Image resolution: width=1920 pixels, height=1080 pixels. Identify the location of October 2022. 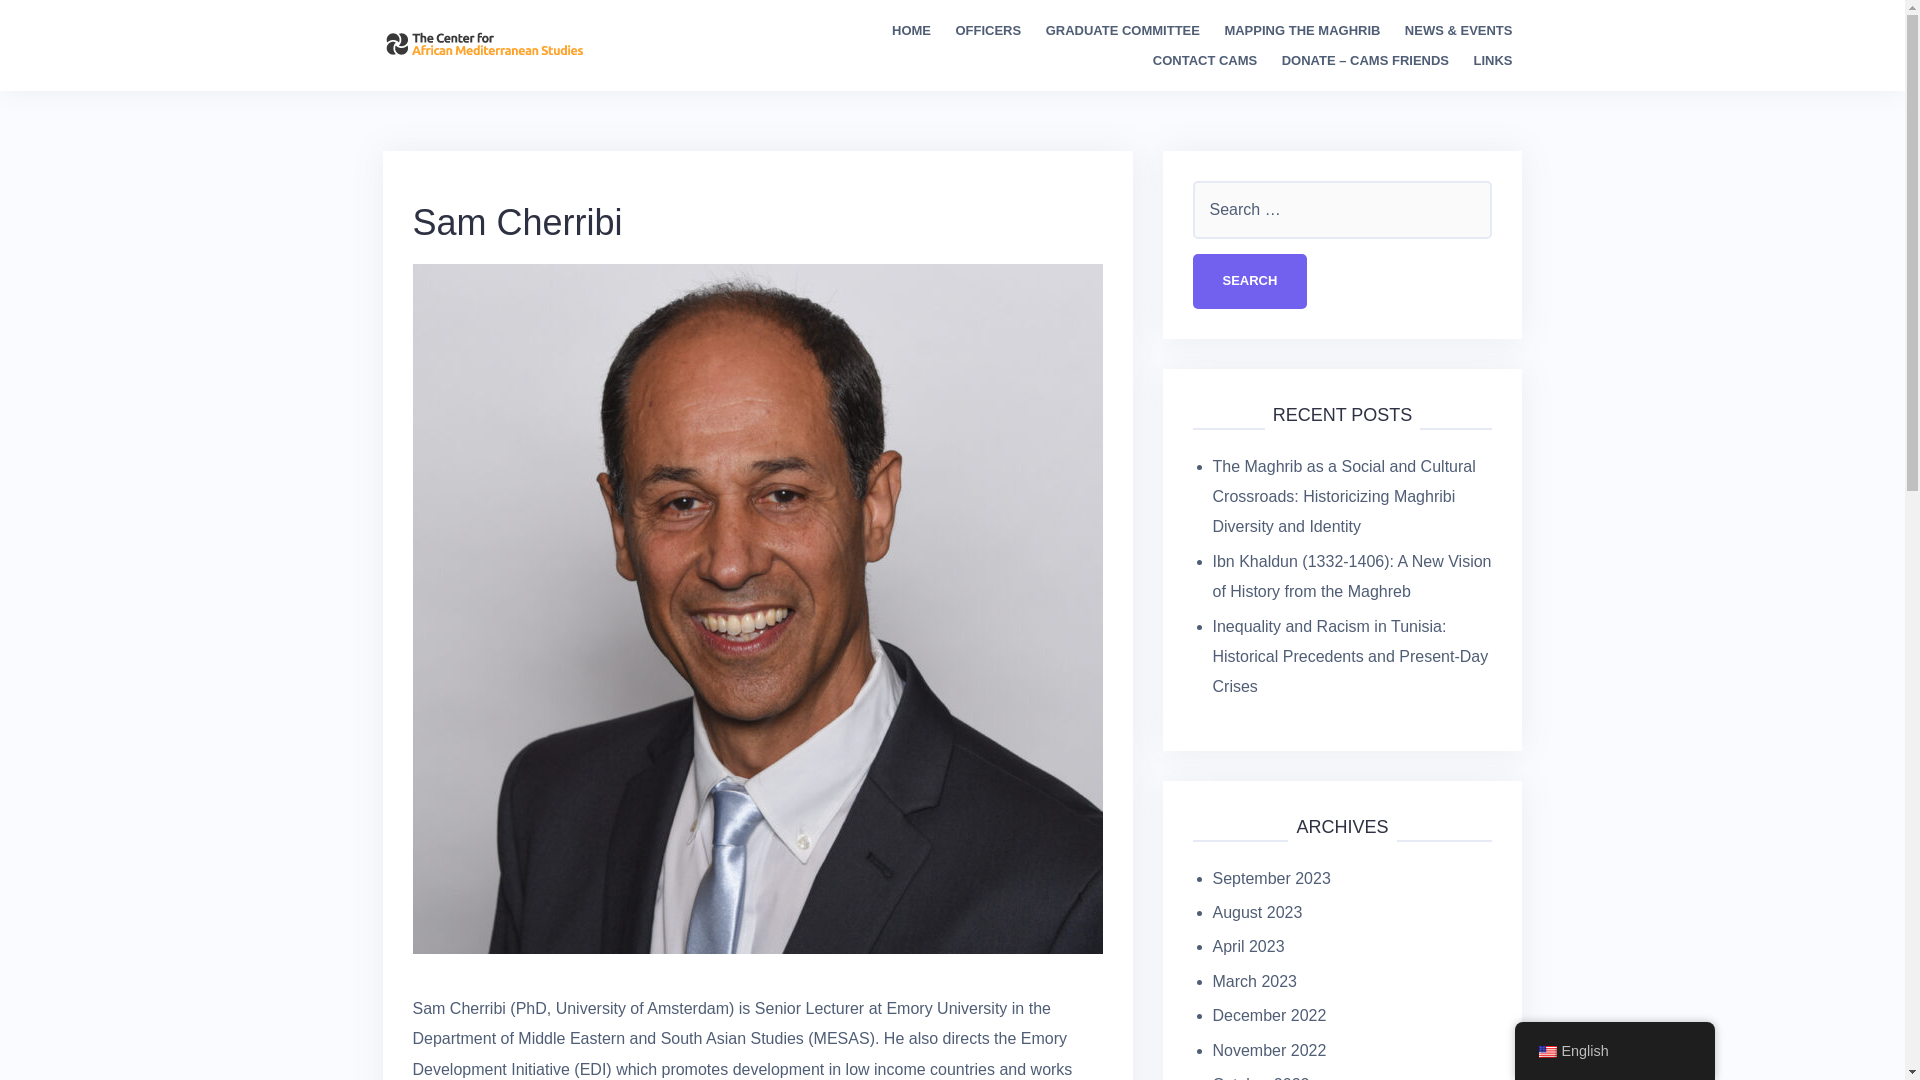
(1260, 1078).